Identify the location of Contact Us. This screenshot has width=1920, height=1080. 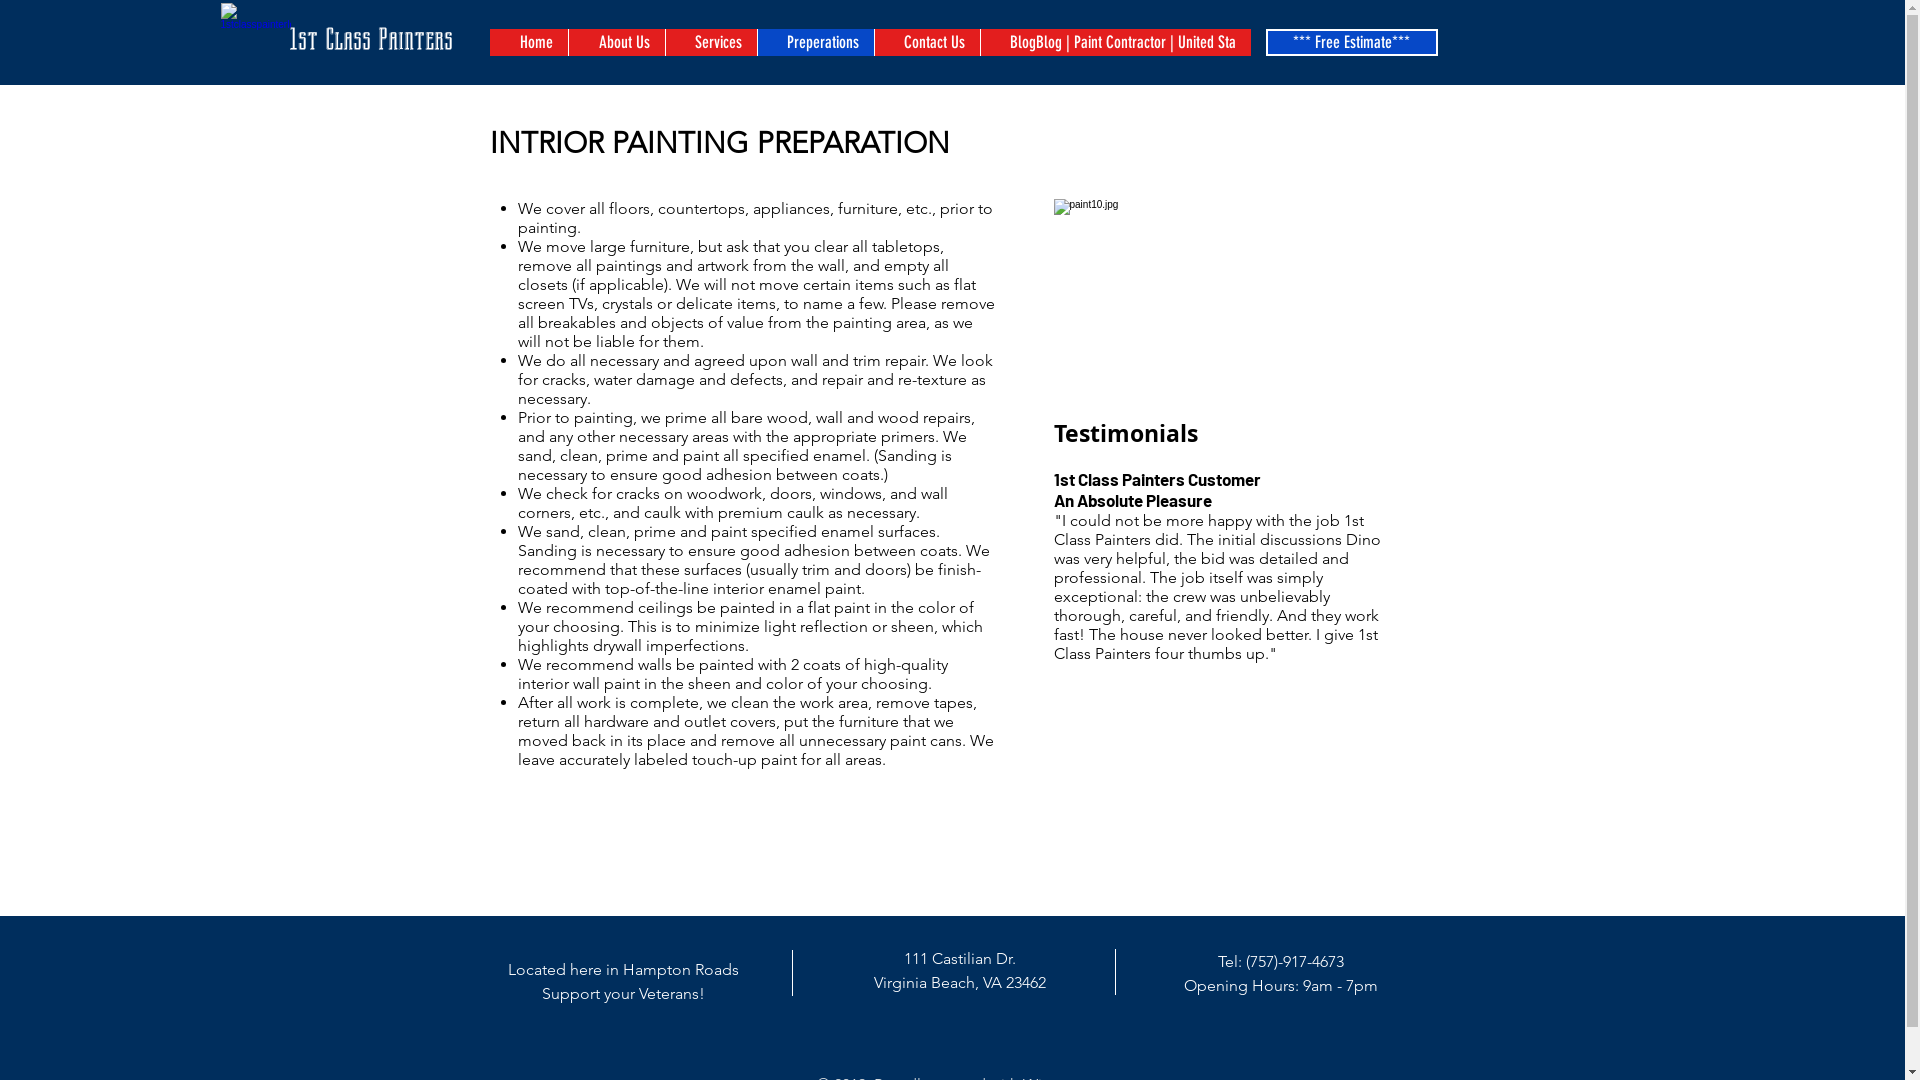
(926, 42).